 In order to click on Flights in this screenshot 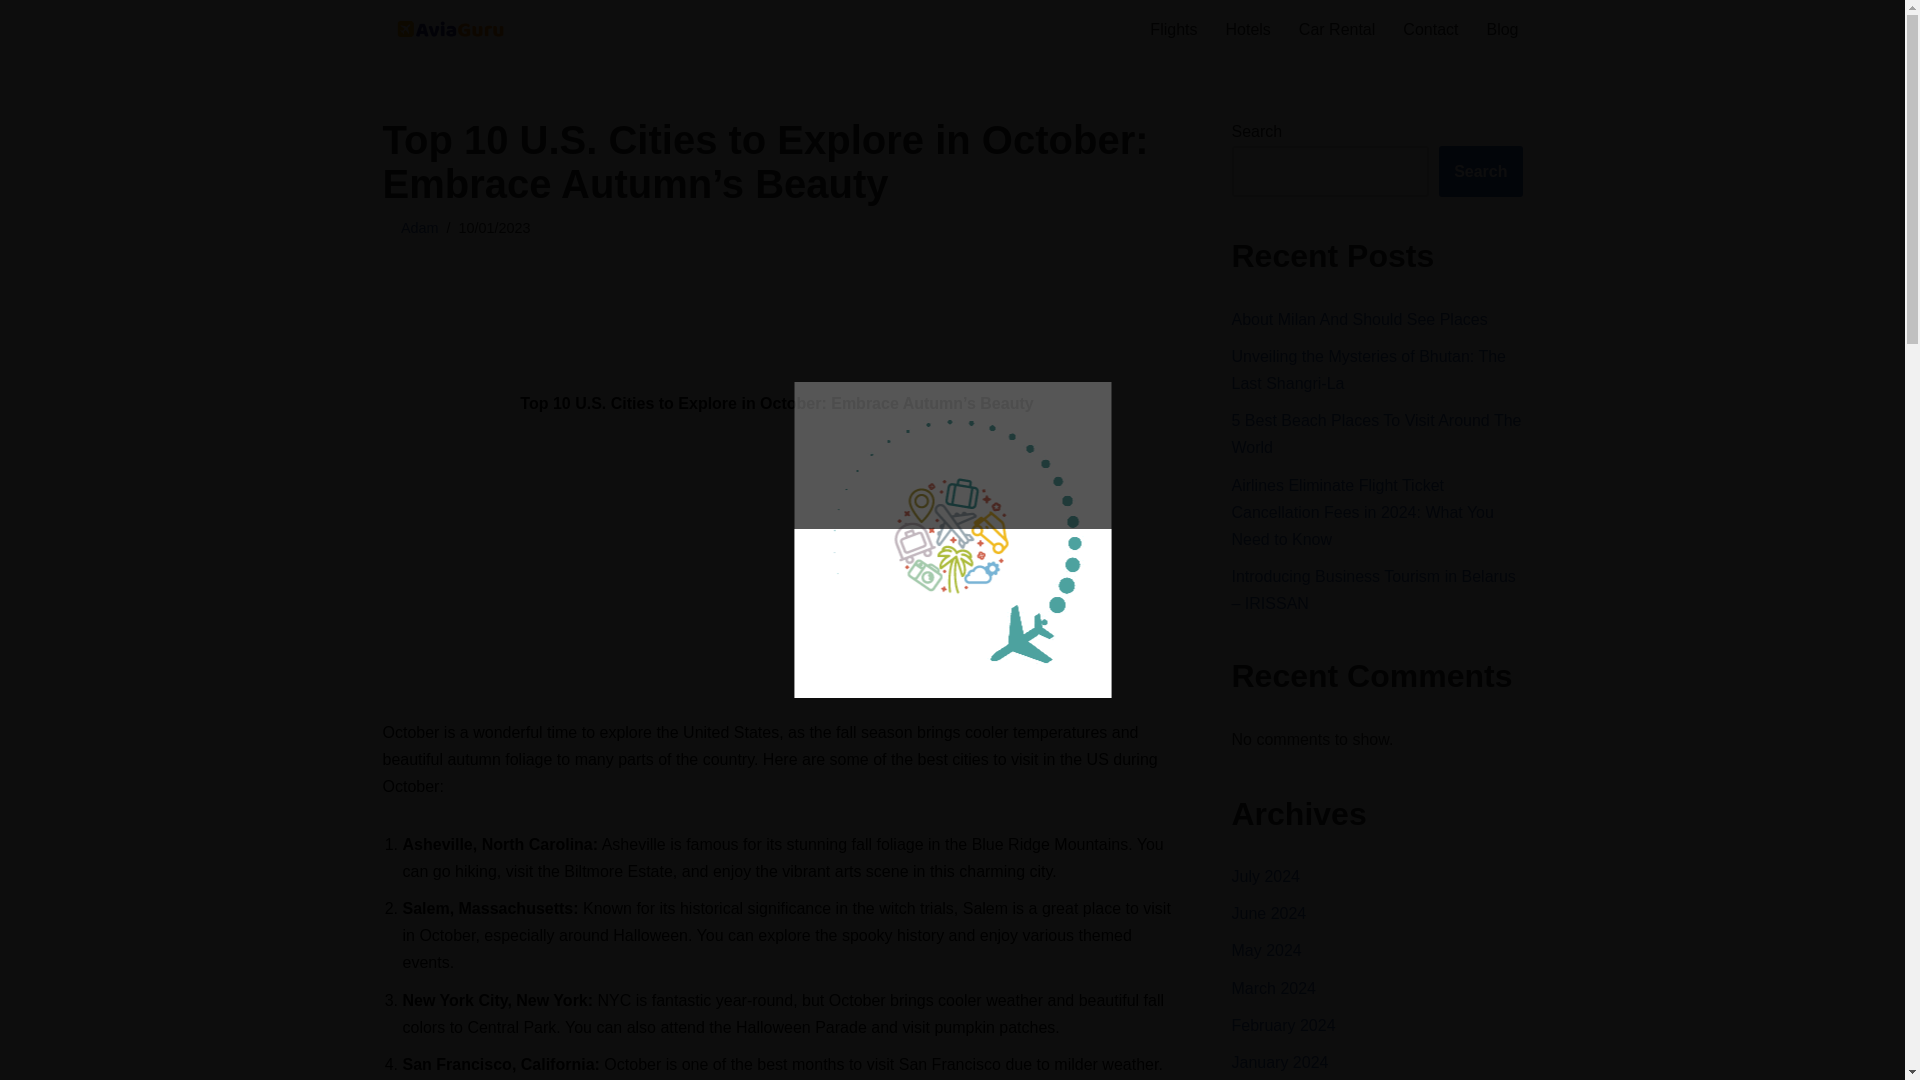, I will do `click(1173, 30)`.